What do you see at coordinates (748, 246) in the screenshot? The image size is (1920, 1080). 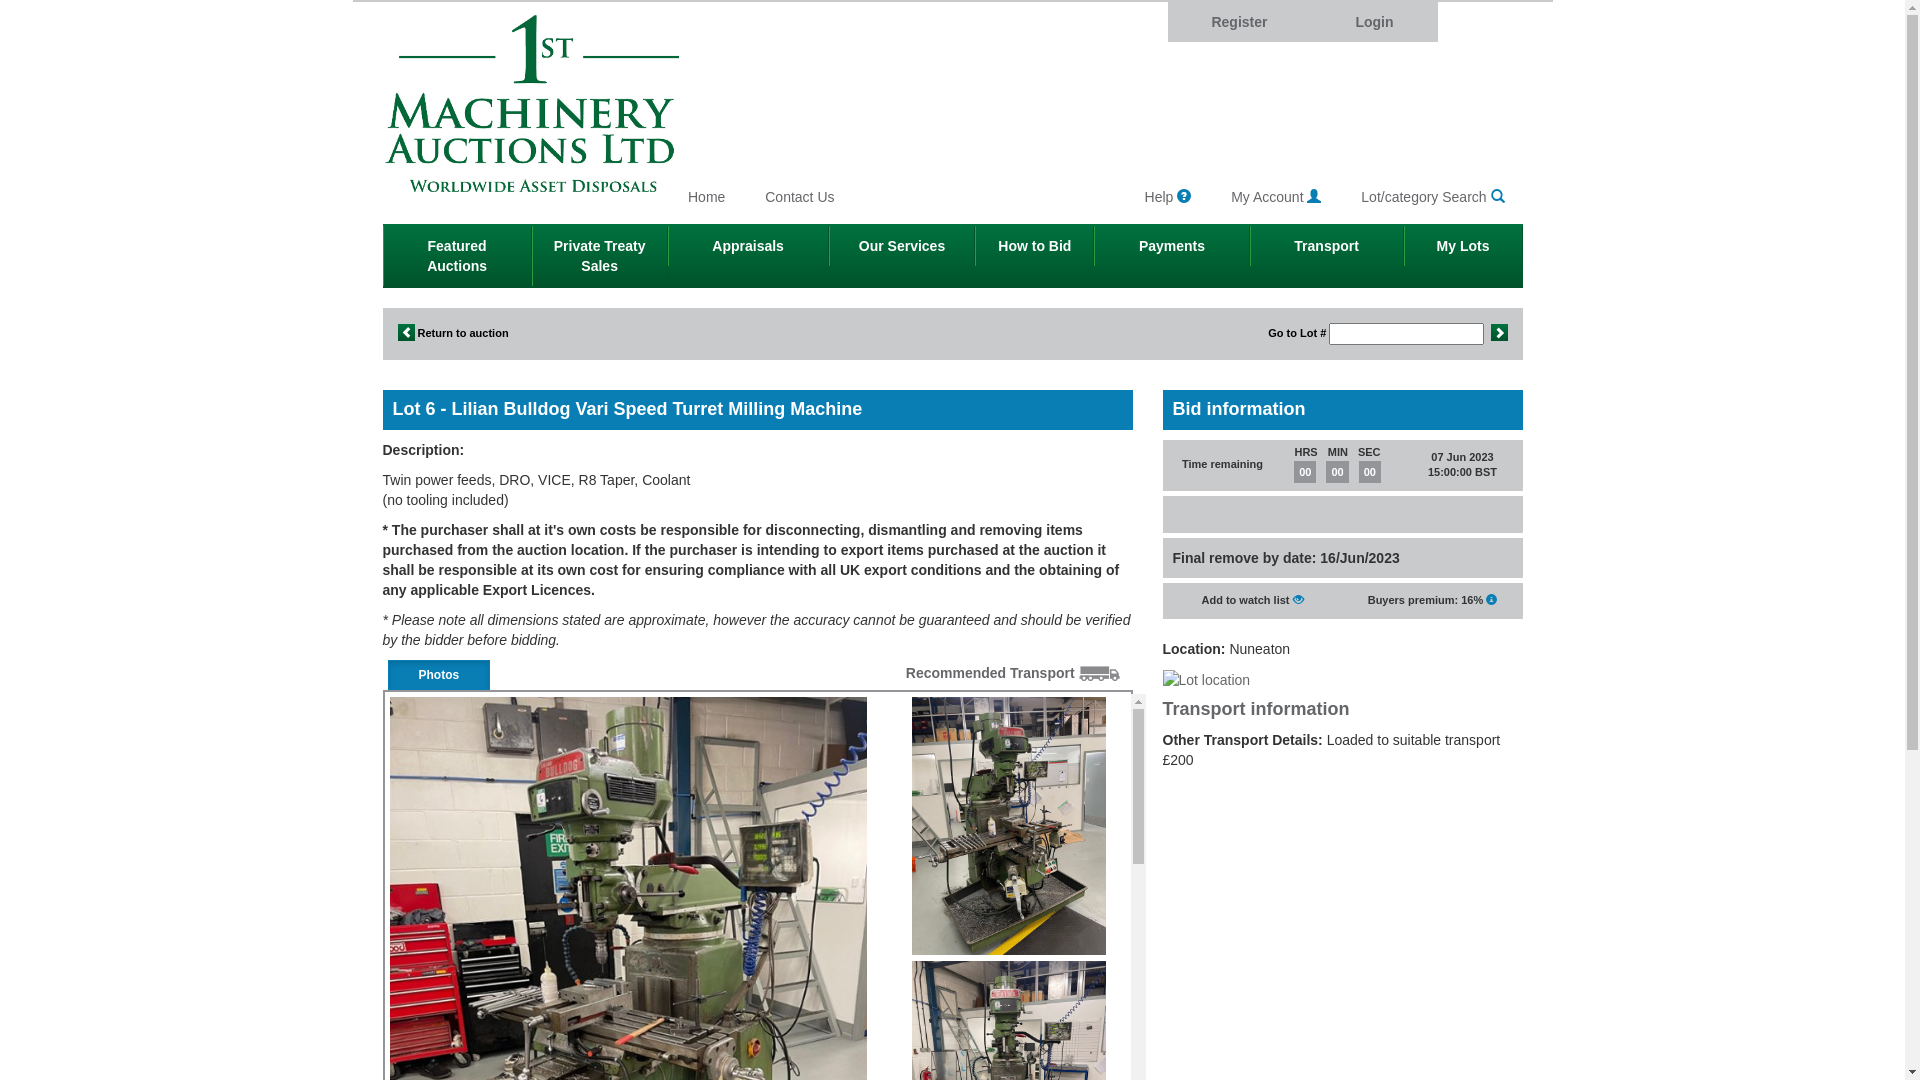 I see `Appraisals` at bounding box center [748, 246].